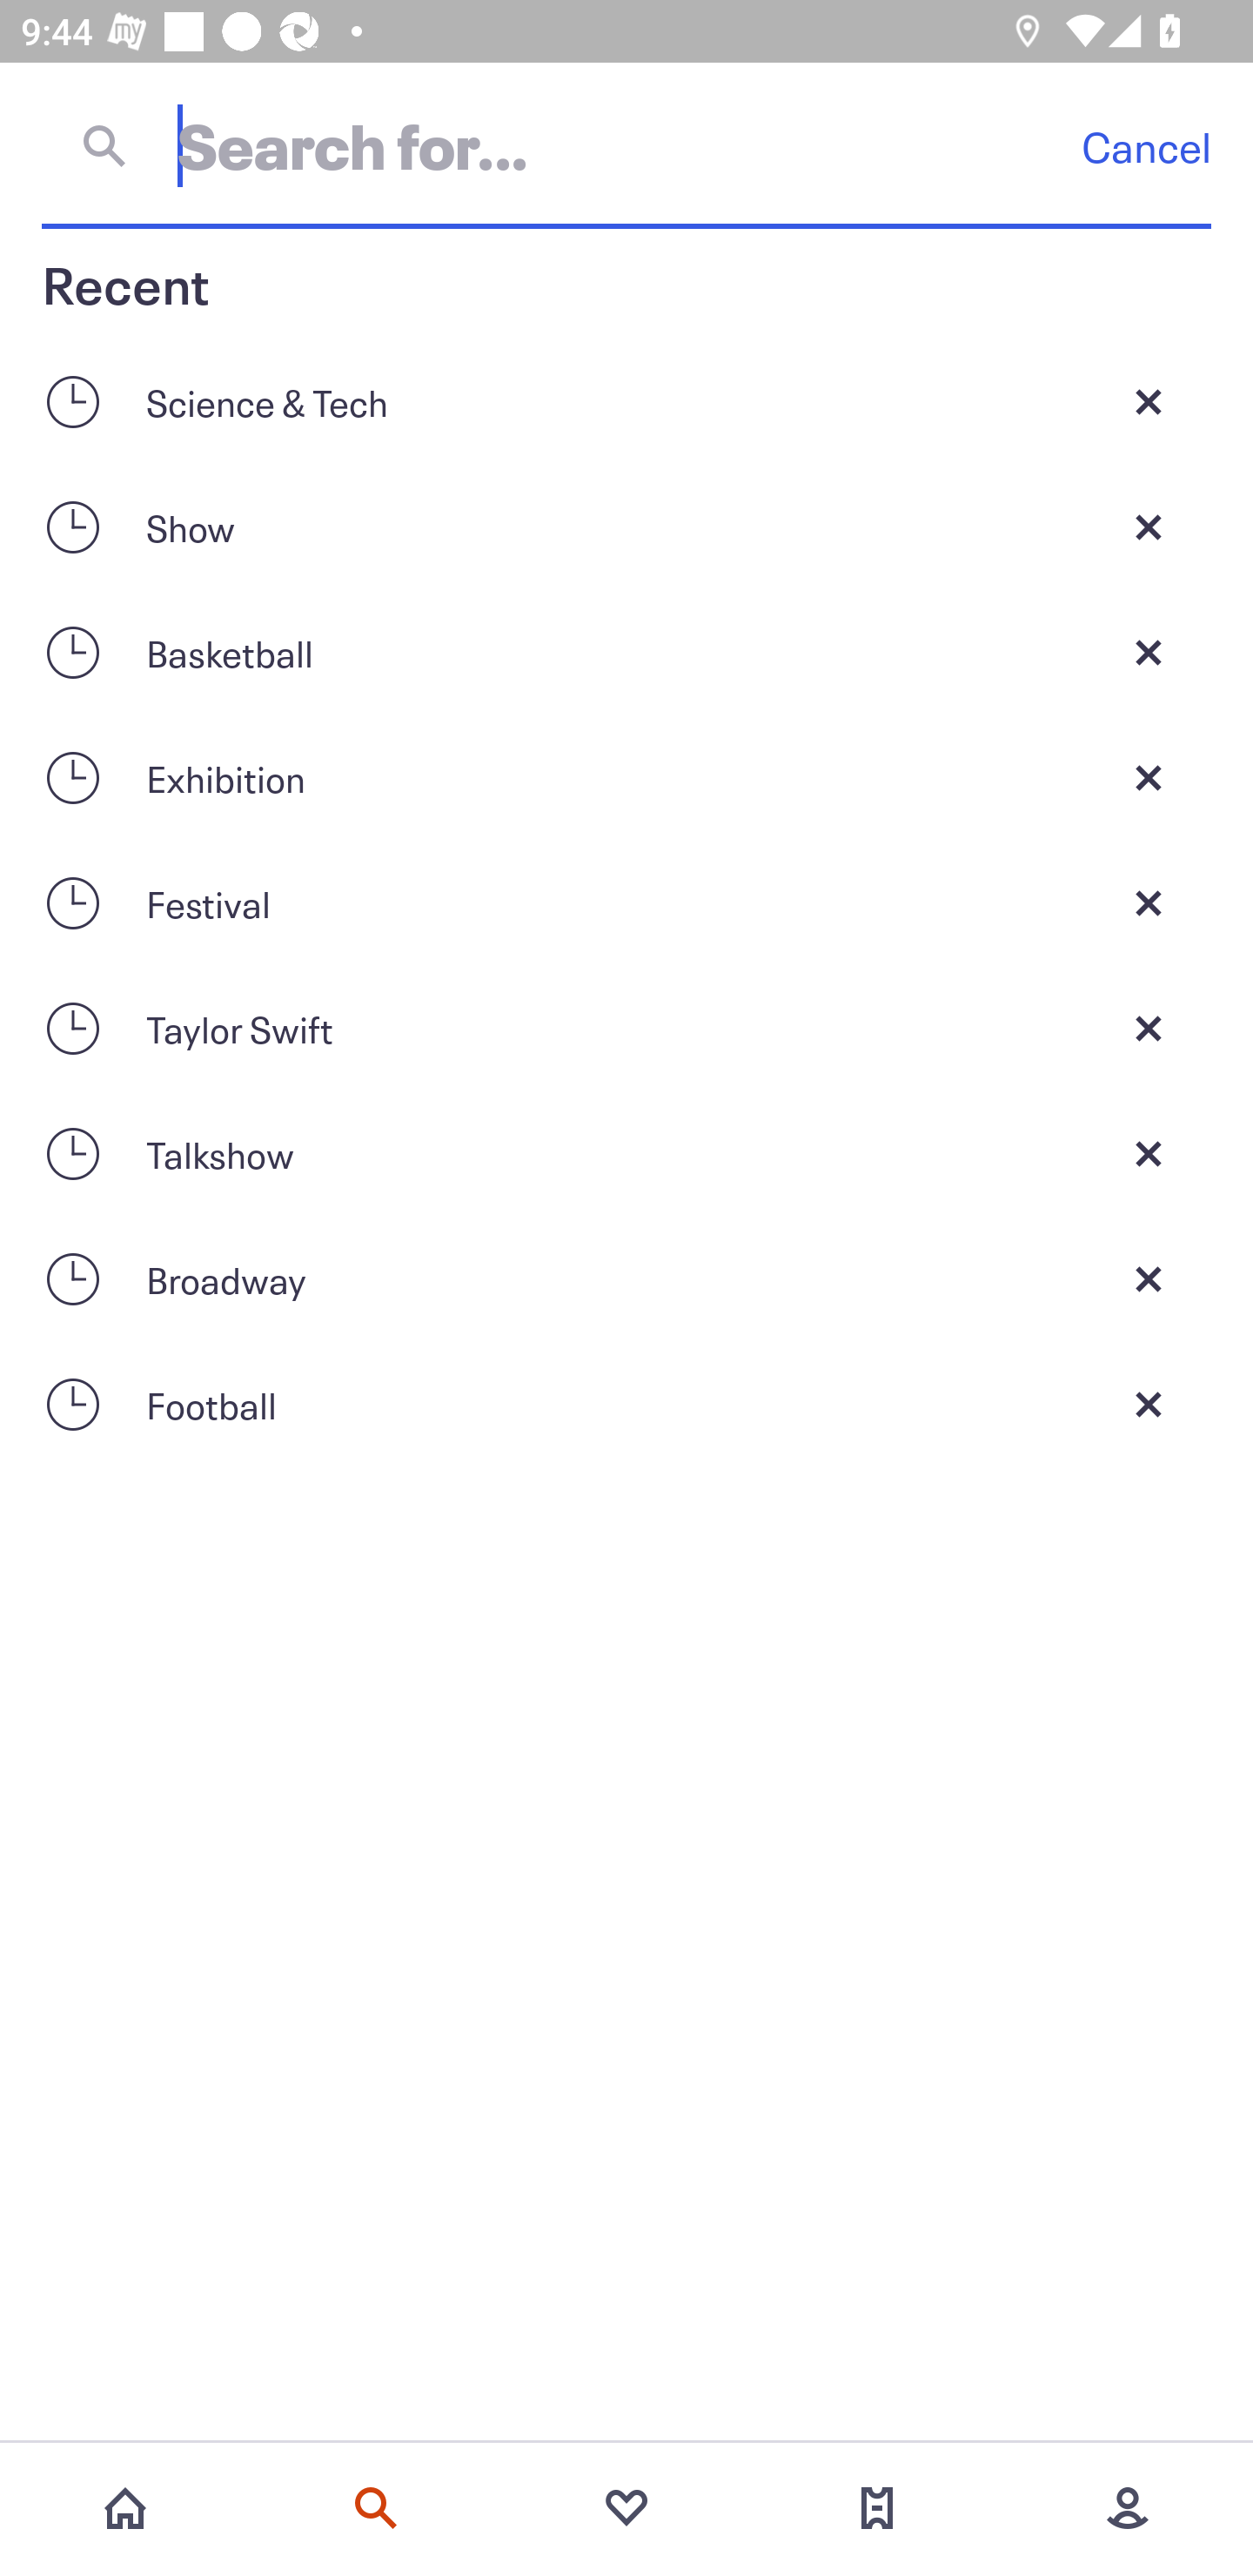 The image size is (1253, 2576). I want to click on Basketball Close current screen, so click(626, 653).